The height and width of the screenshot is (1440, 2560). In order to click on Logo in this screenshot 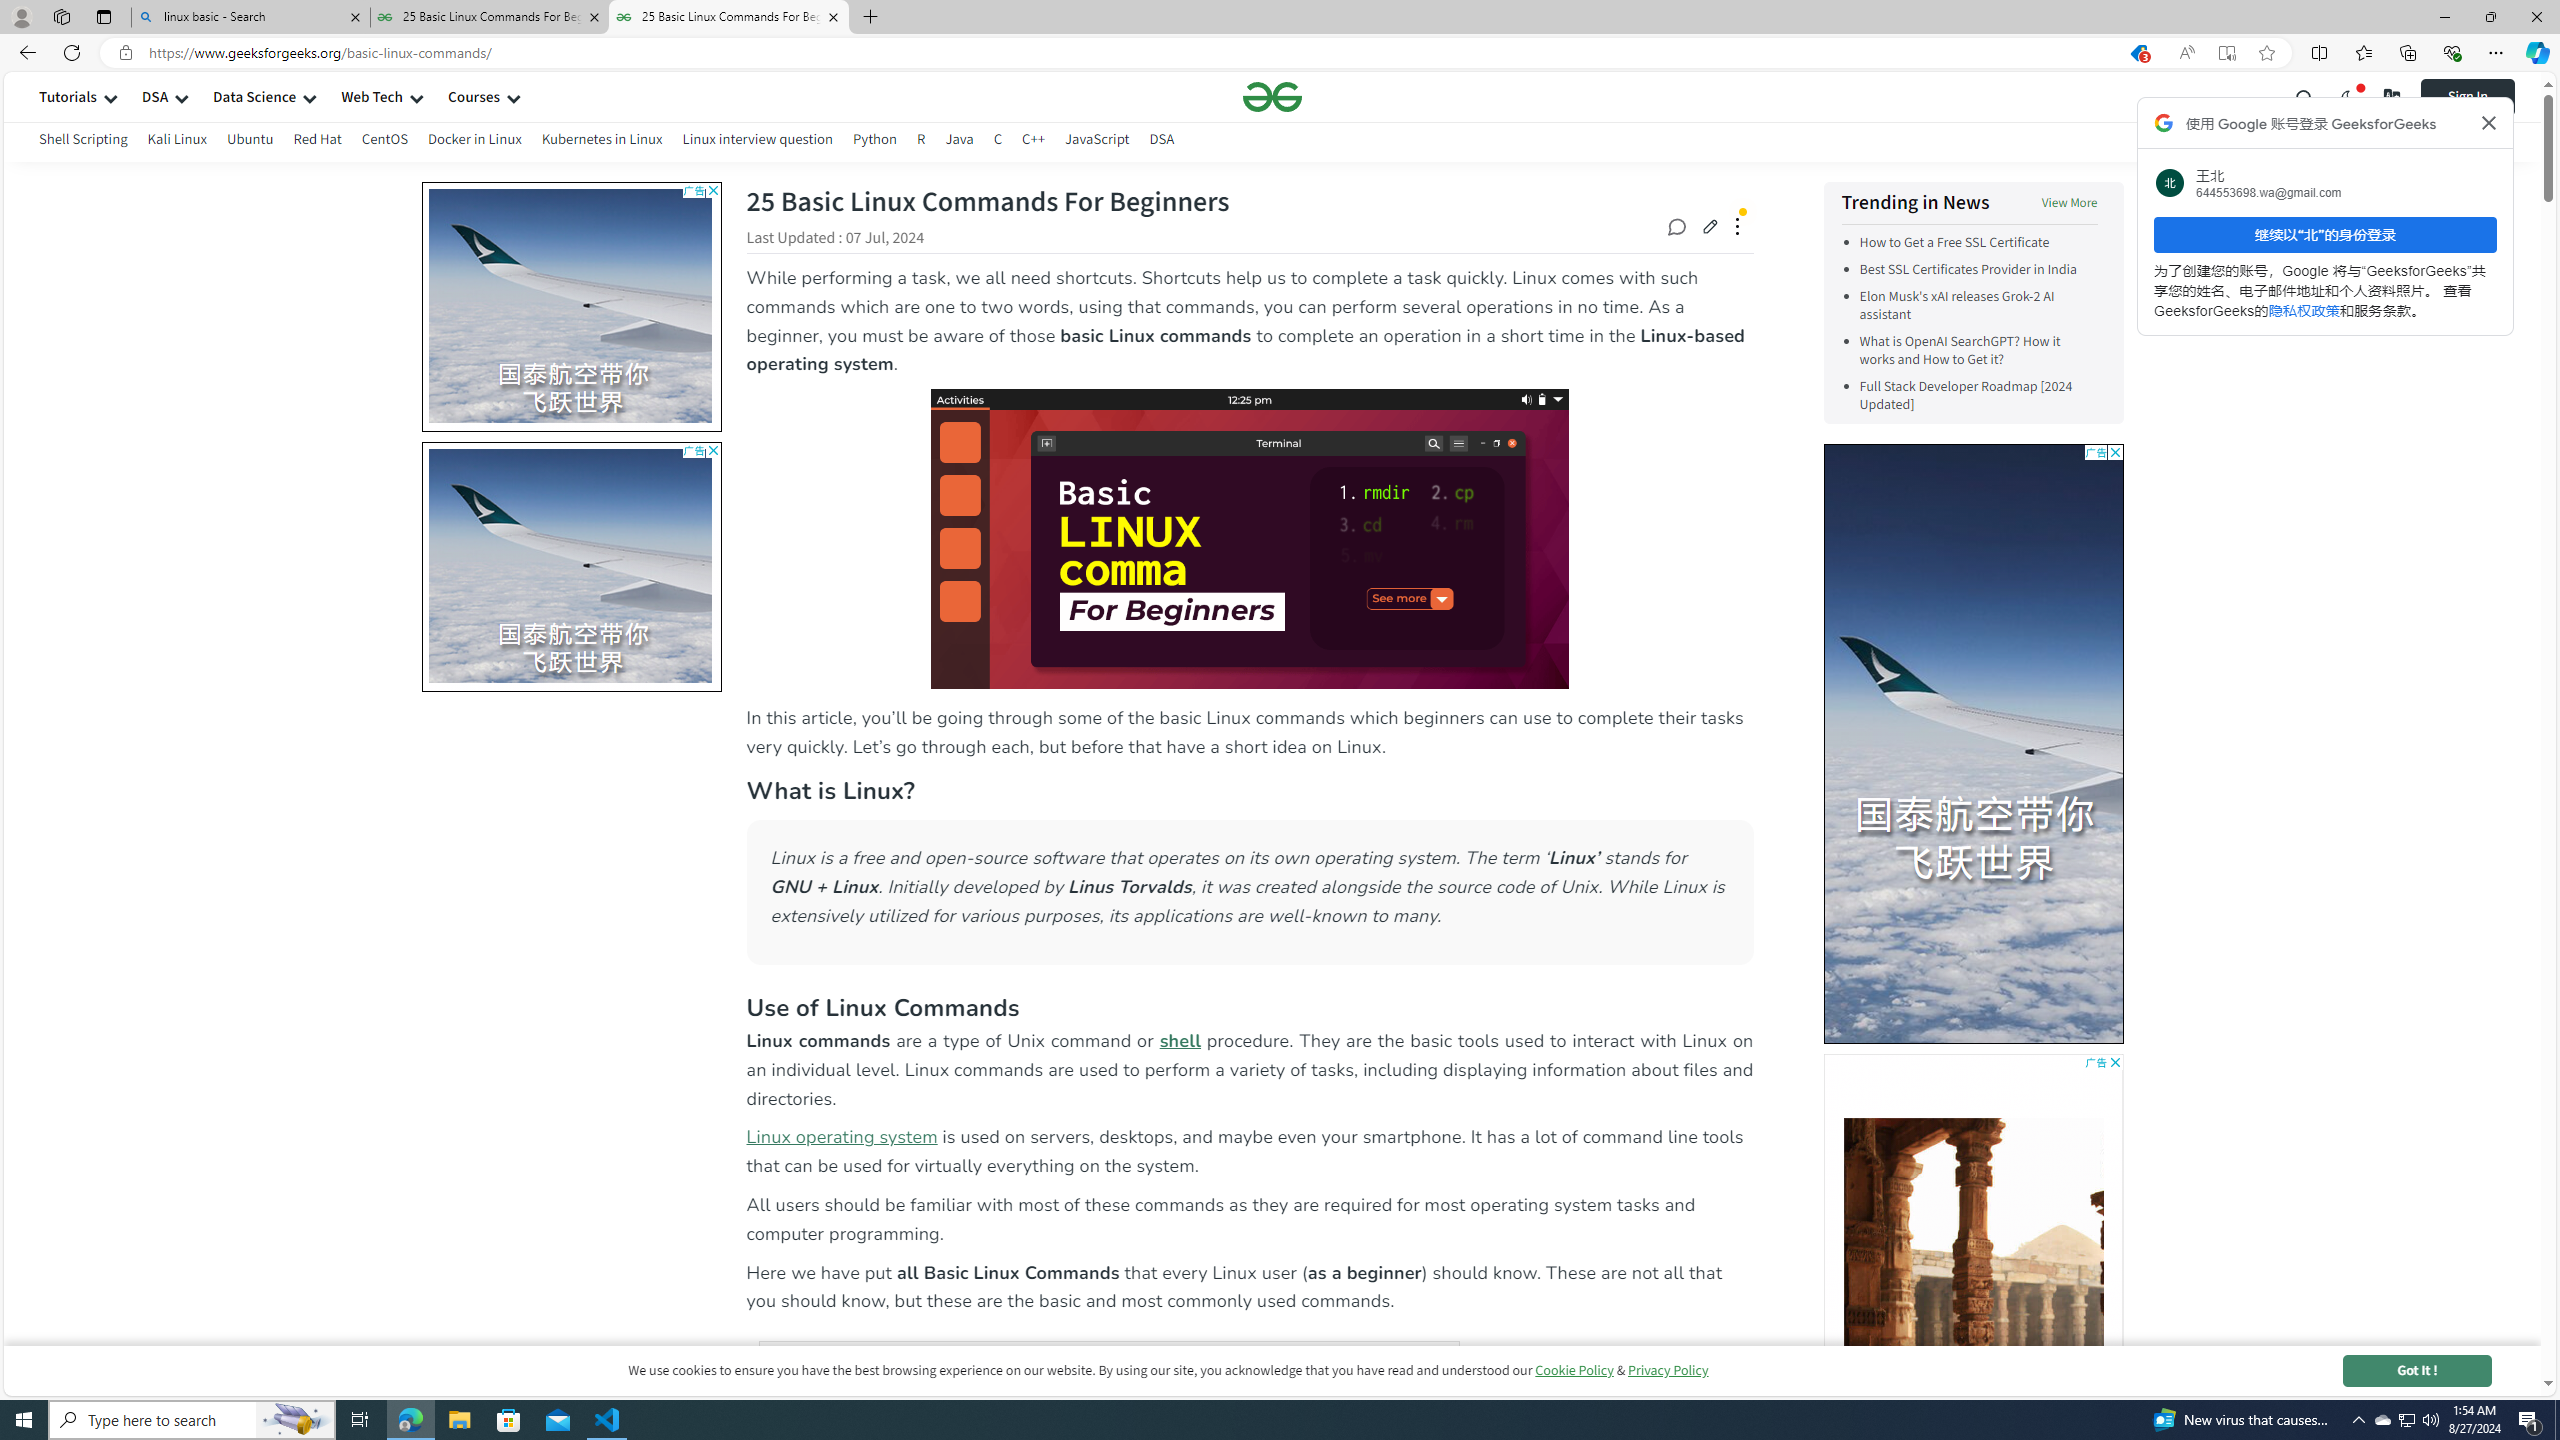, I will do `click(1272, 97)`.